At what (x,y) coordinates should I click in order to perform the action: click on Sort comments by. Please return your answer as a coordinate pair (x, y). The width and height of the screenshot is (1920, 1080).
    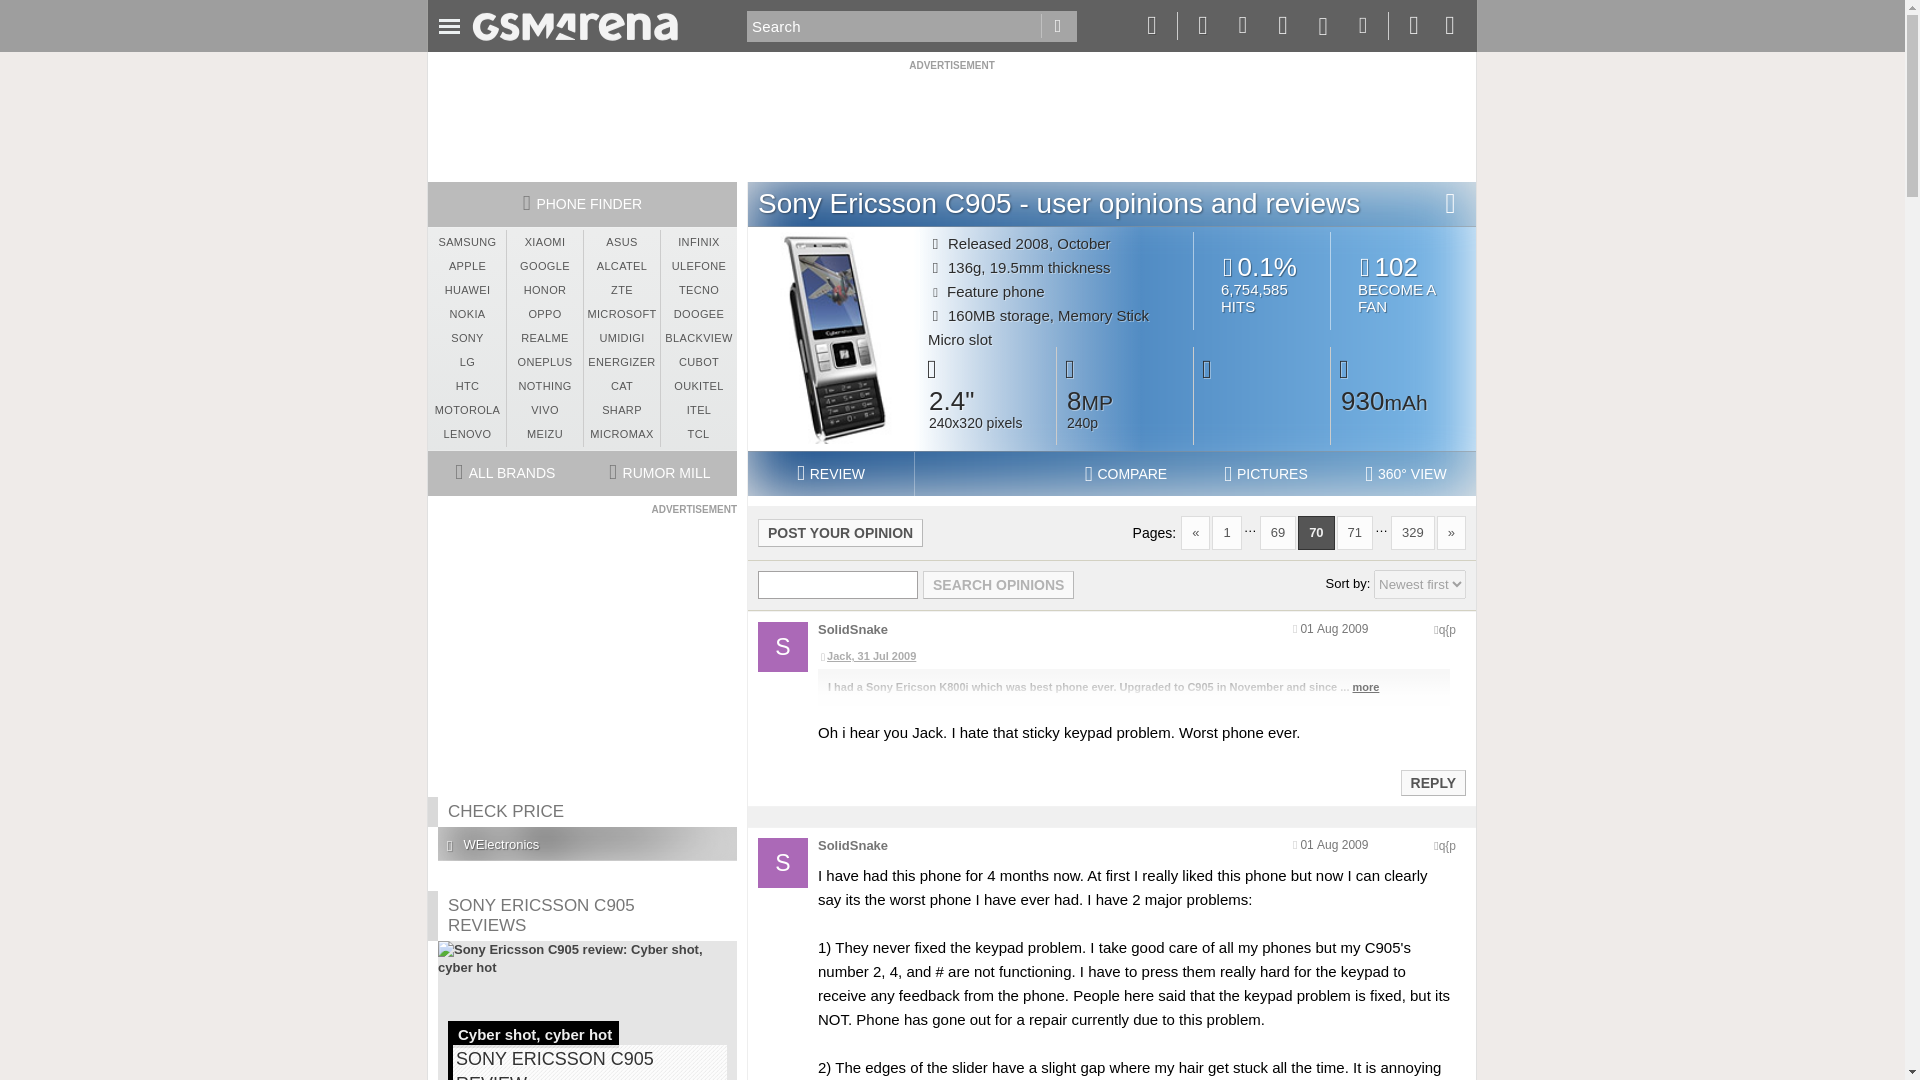
    Looking at the image, I should click on (1420, 584).